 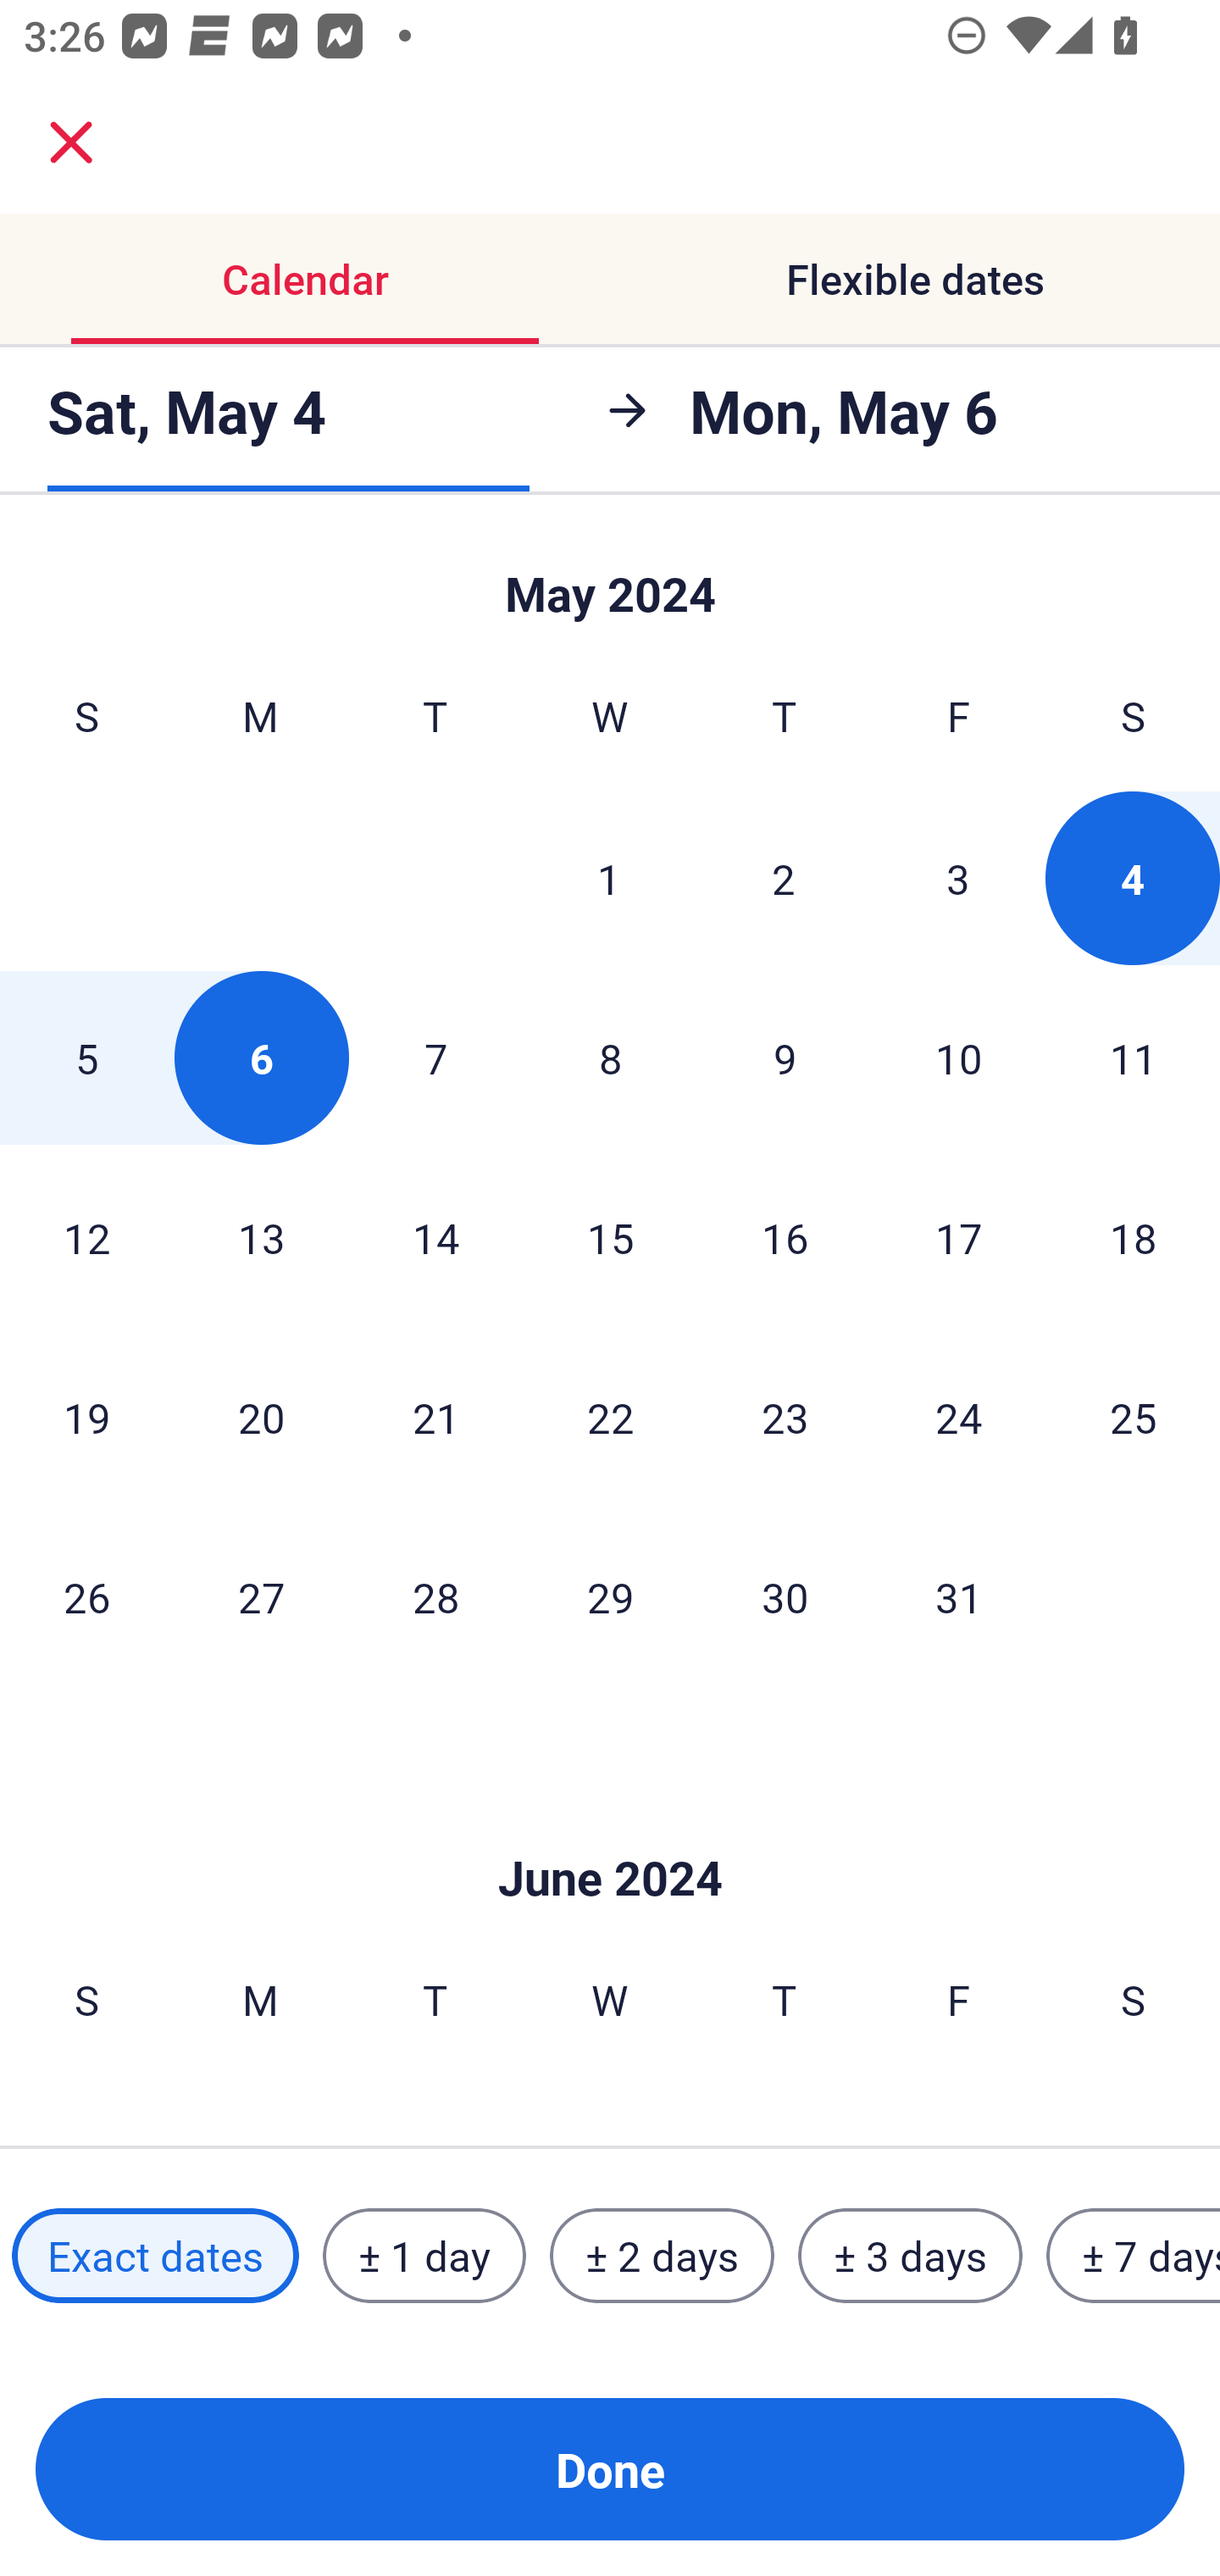 What do you see at coordinates (435, 1596) in the screenshot?
I see `28 Tuesday, May 28, 2024` at bounding box center [435, 1596].